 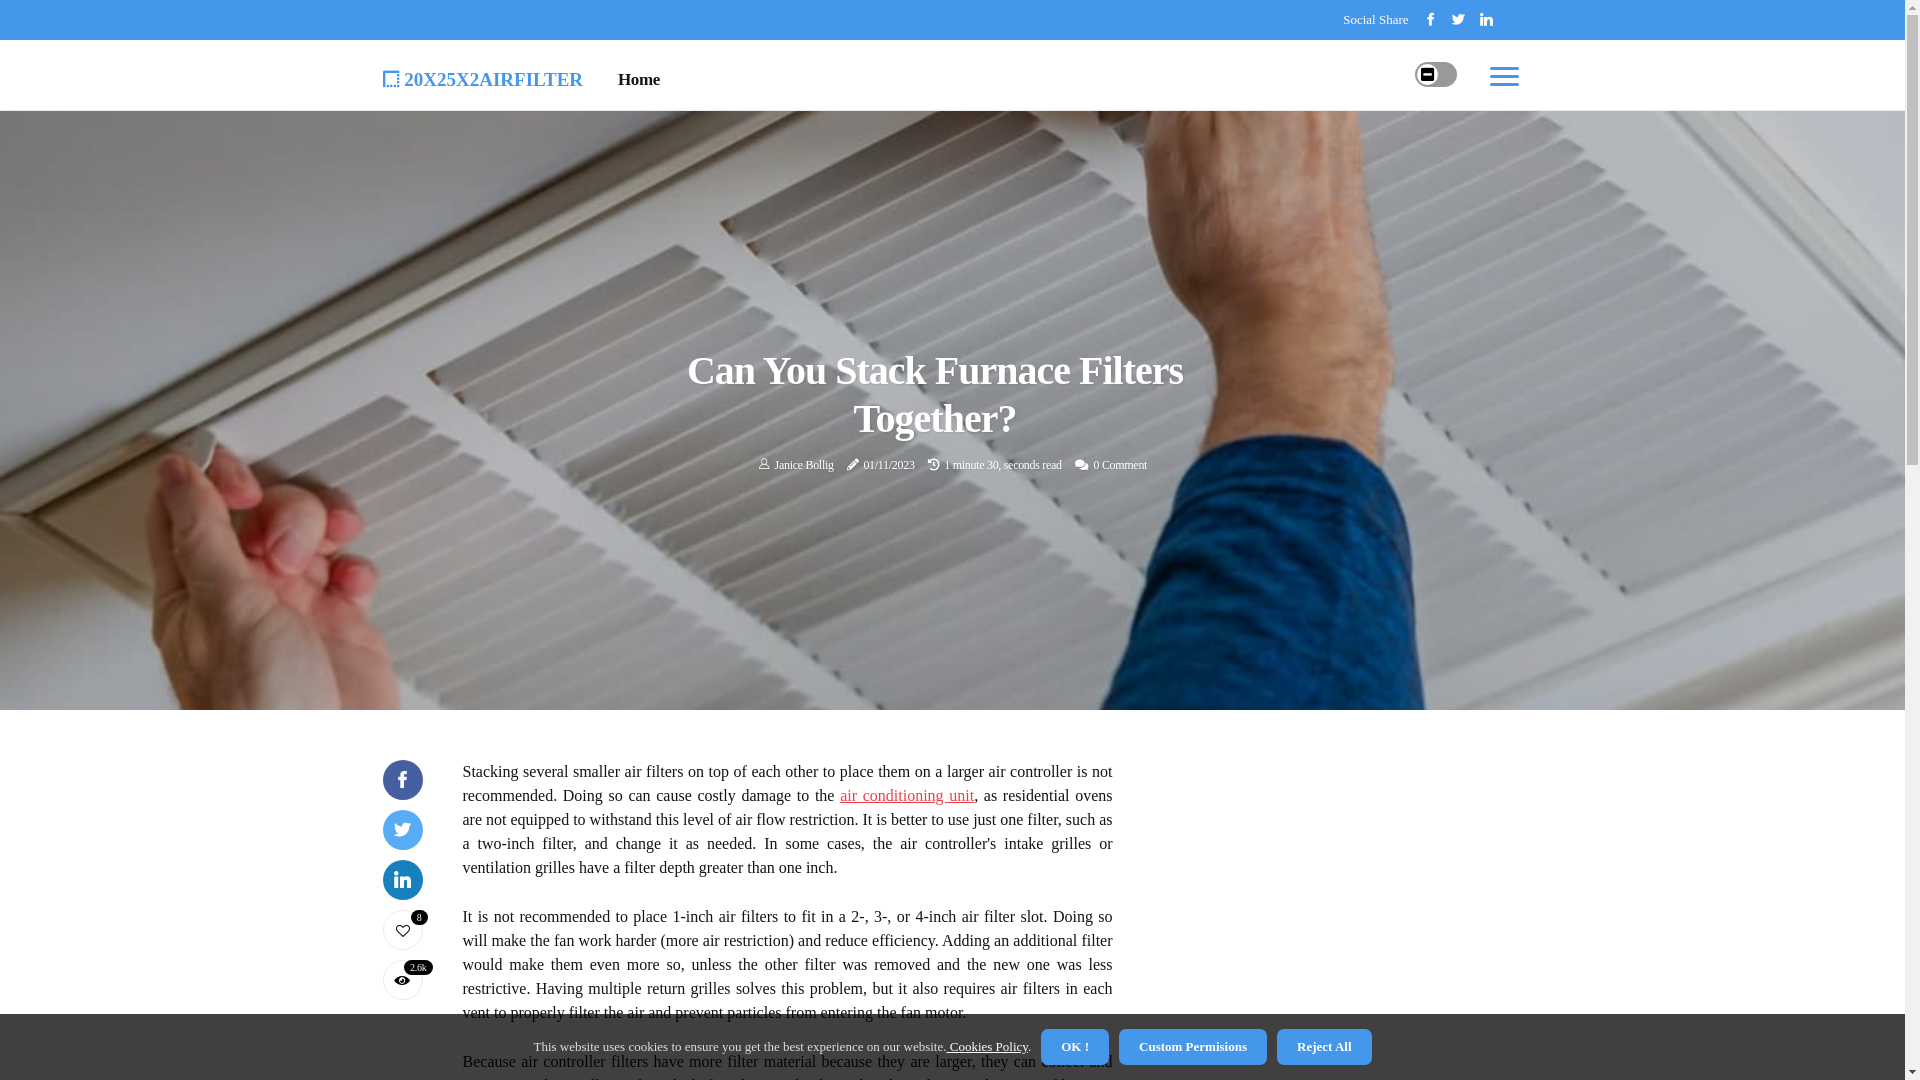 I want to click on 20x25x2airfilter, so click(x=482, y=76).